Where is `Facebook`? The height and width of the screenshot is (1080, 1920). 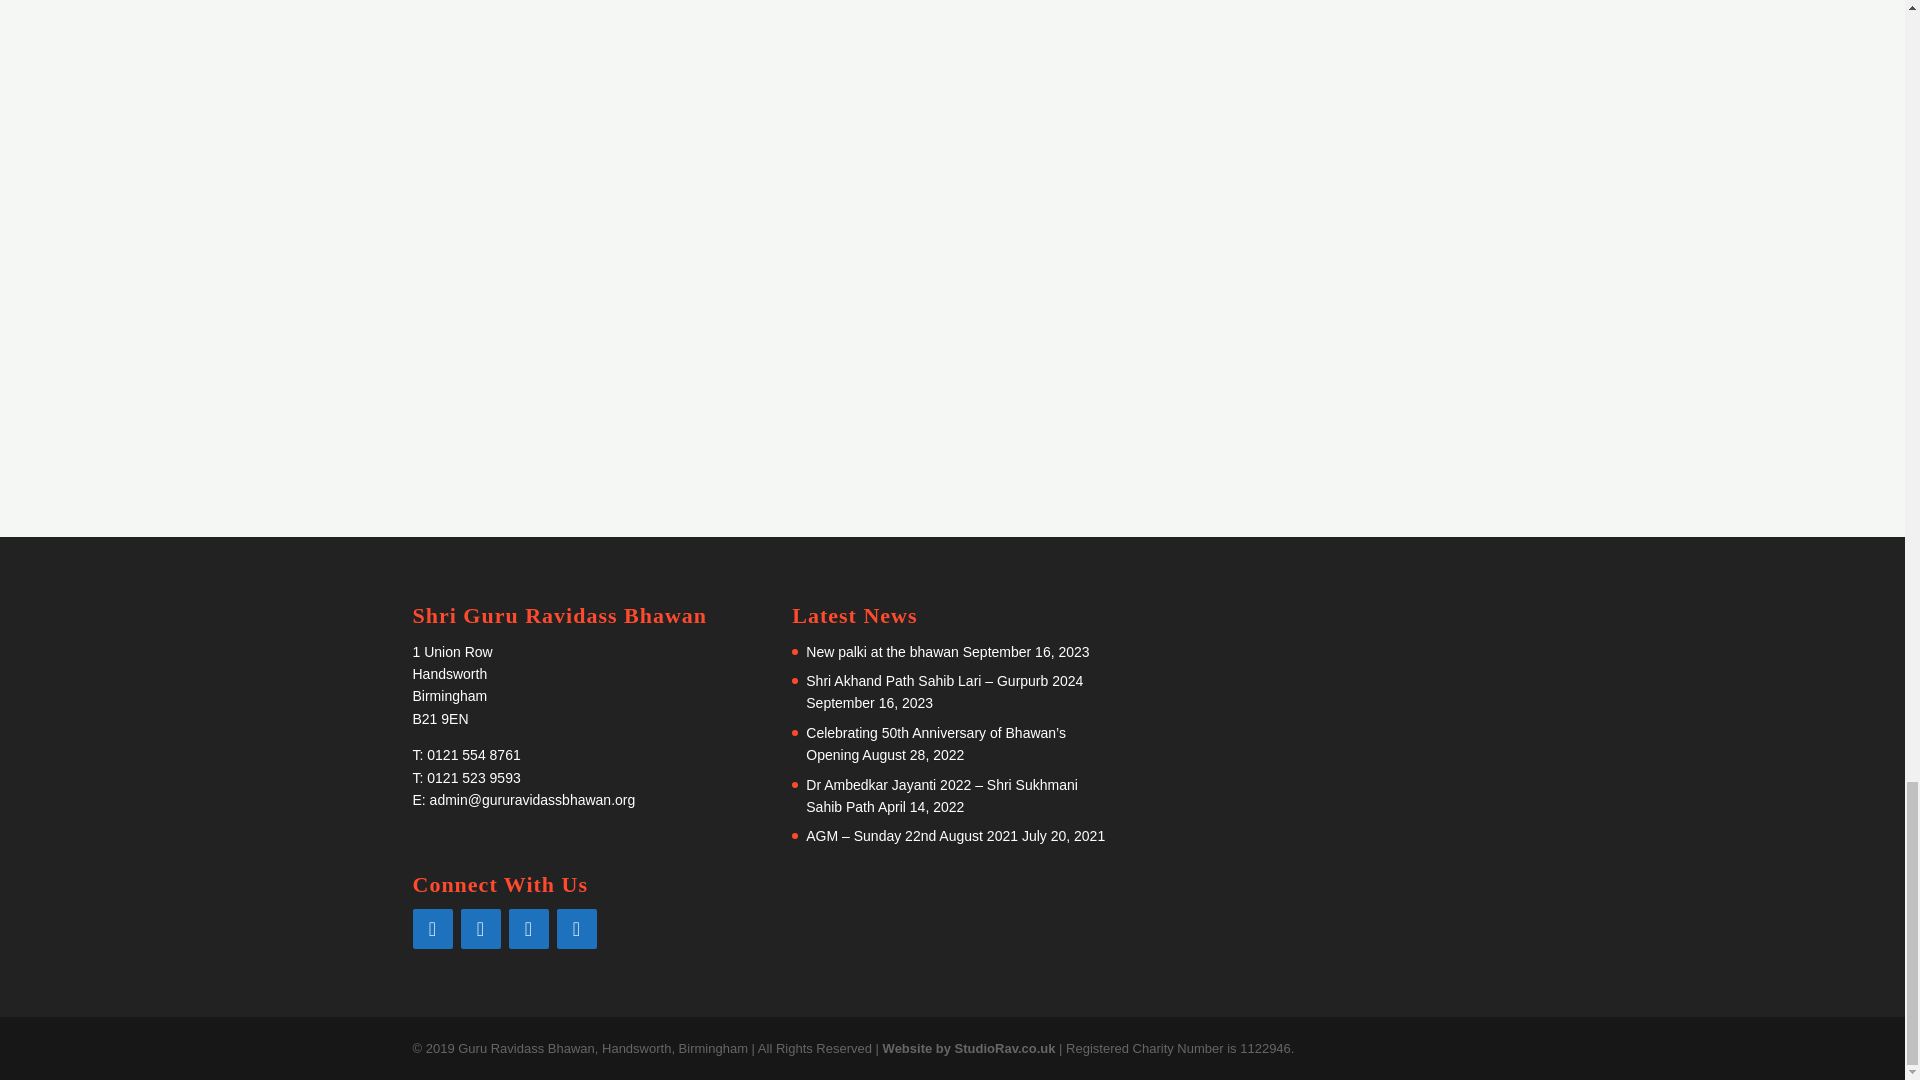
Facebook is located at coordinates (432, 929).